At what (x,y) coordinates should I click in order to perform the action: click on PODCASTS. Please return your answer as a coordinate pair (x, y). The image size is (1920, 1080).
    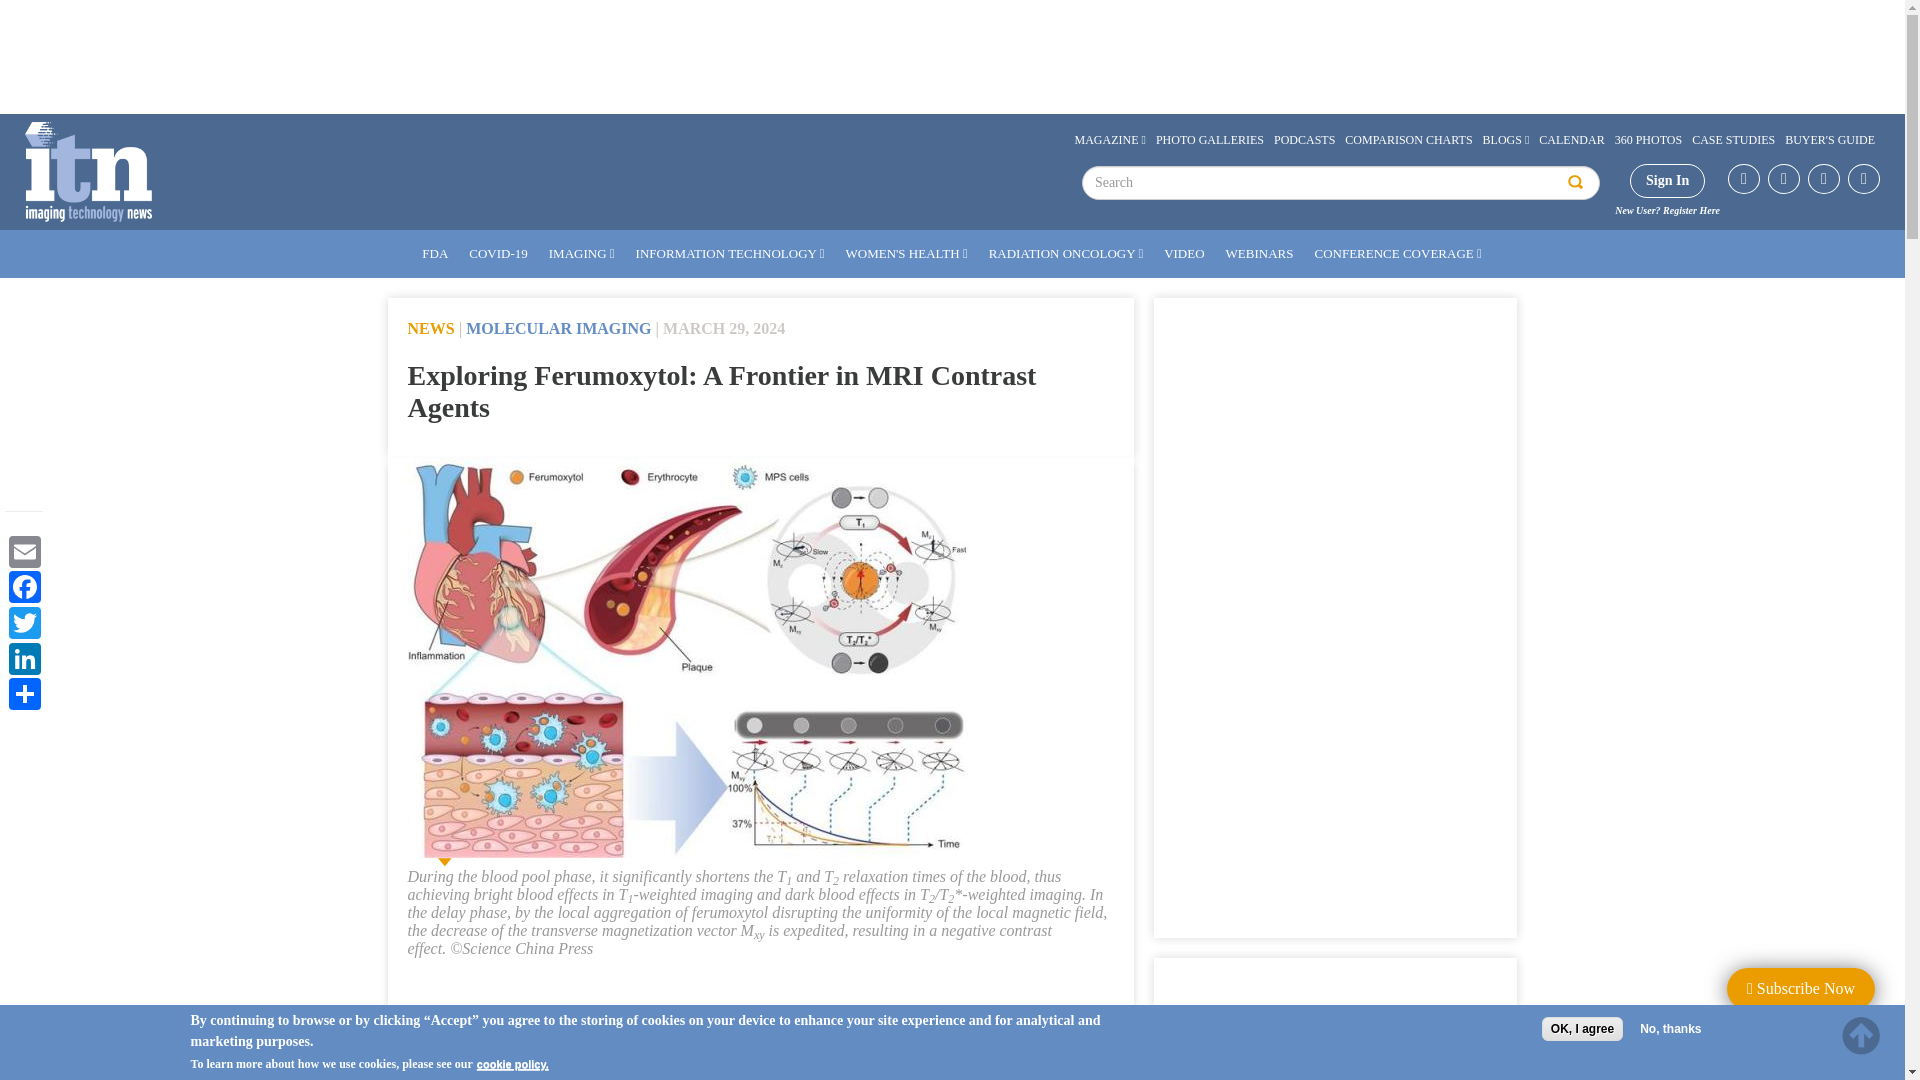
    Looking at the image, I should click on (1304, 139).